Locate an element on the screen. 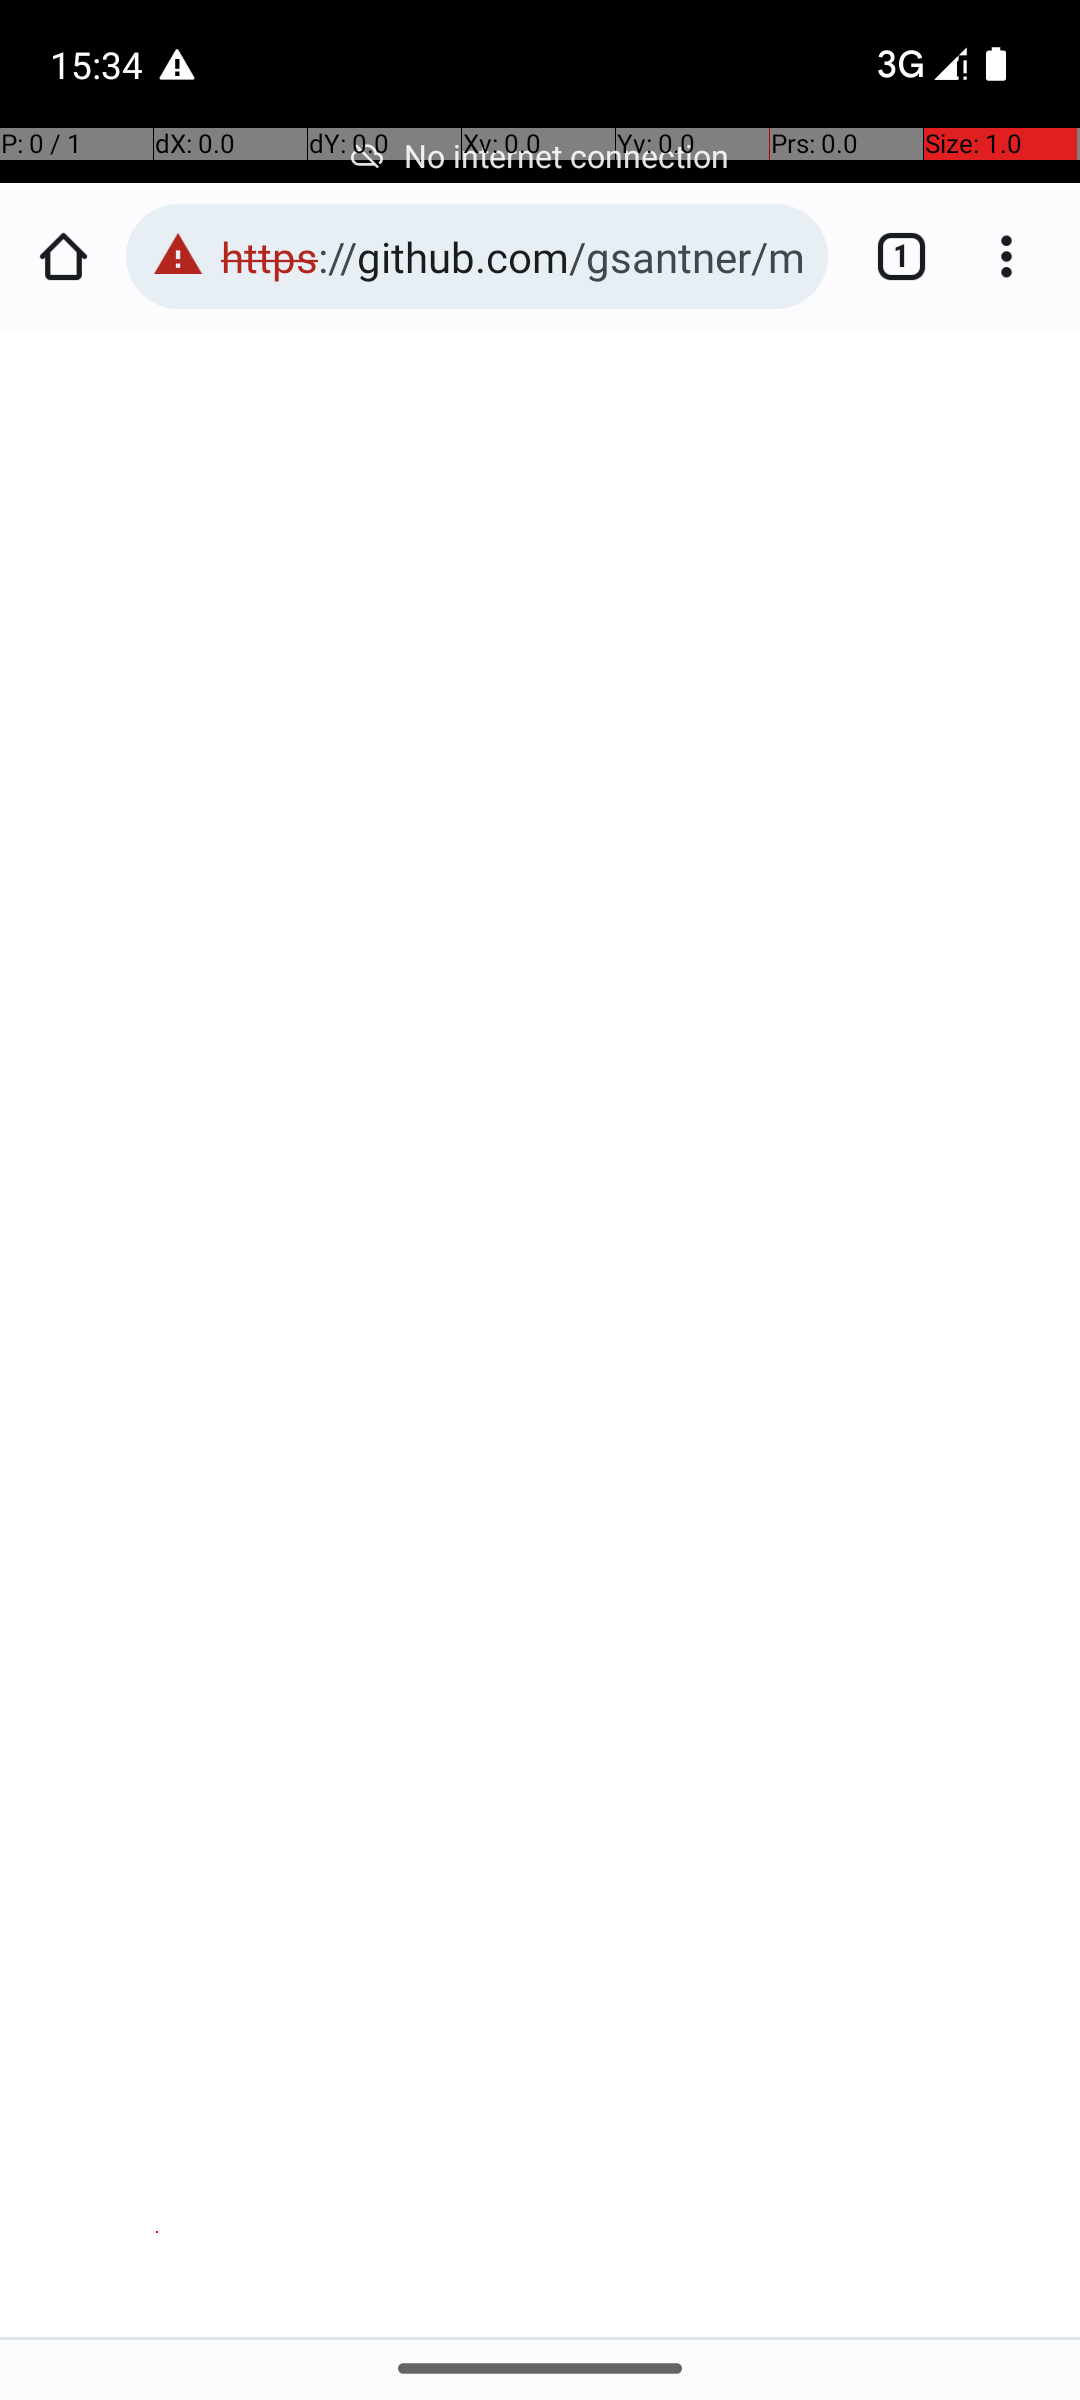  github.com is located at coordinates (158, 1048).